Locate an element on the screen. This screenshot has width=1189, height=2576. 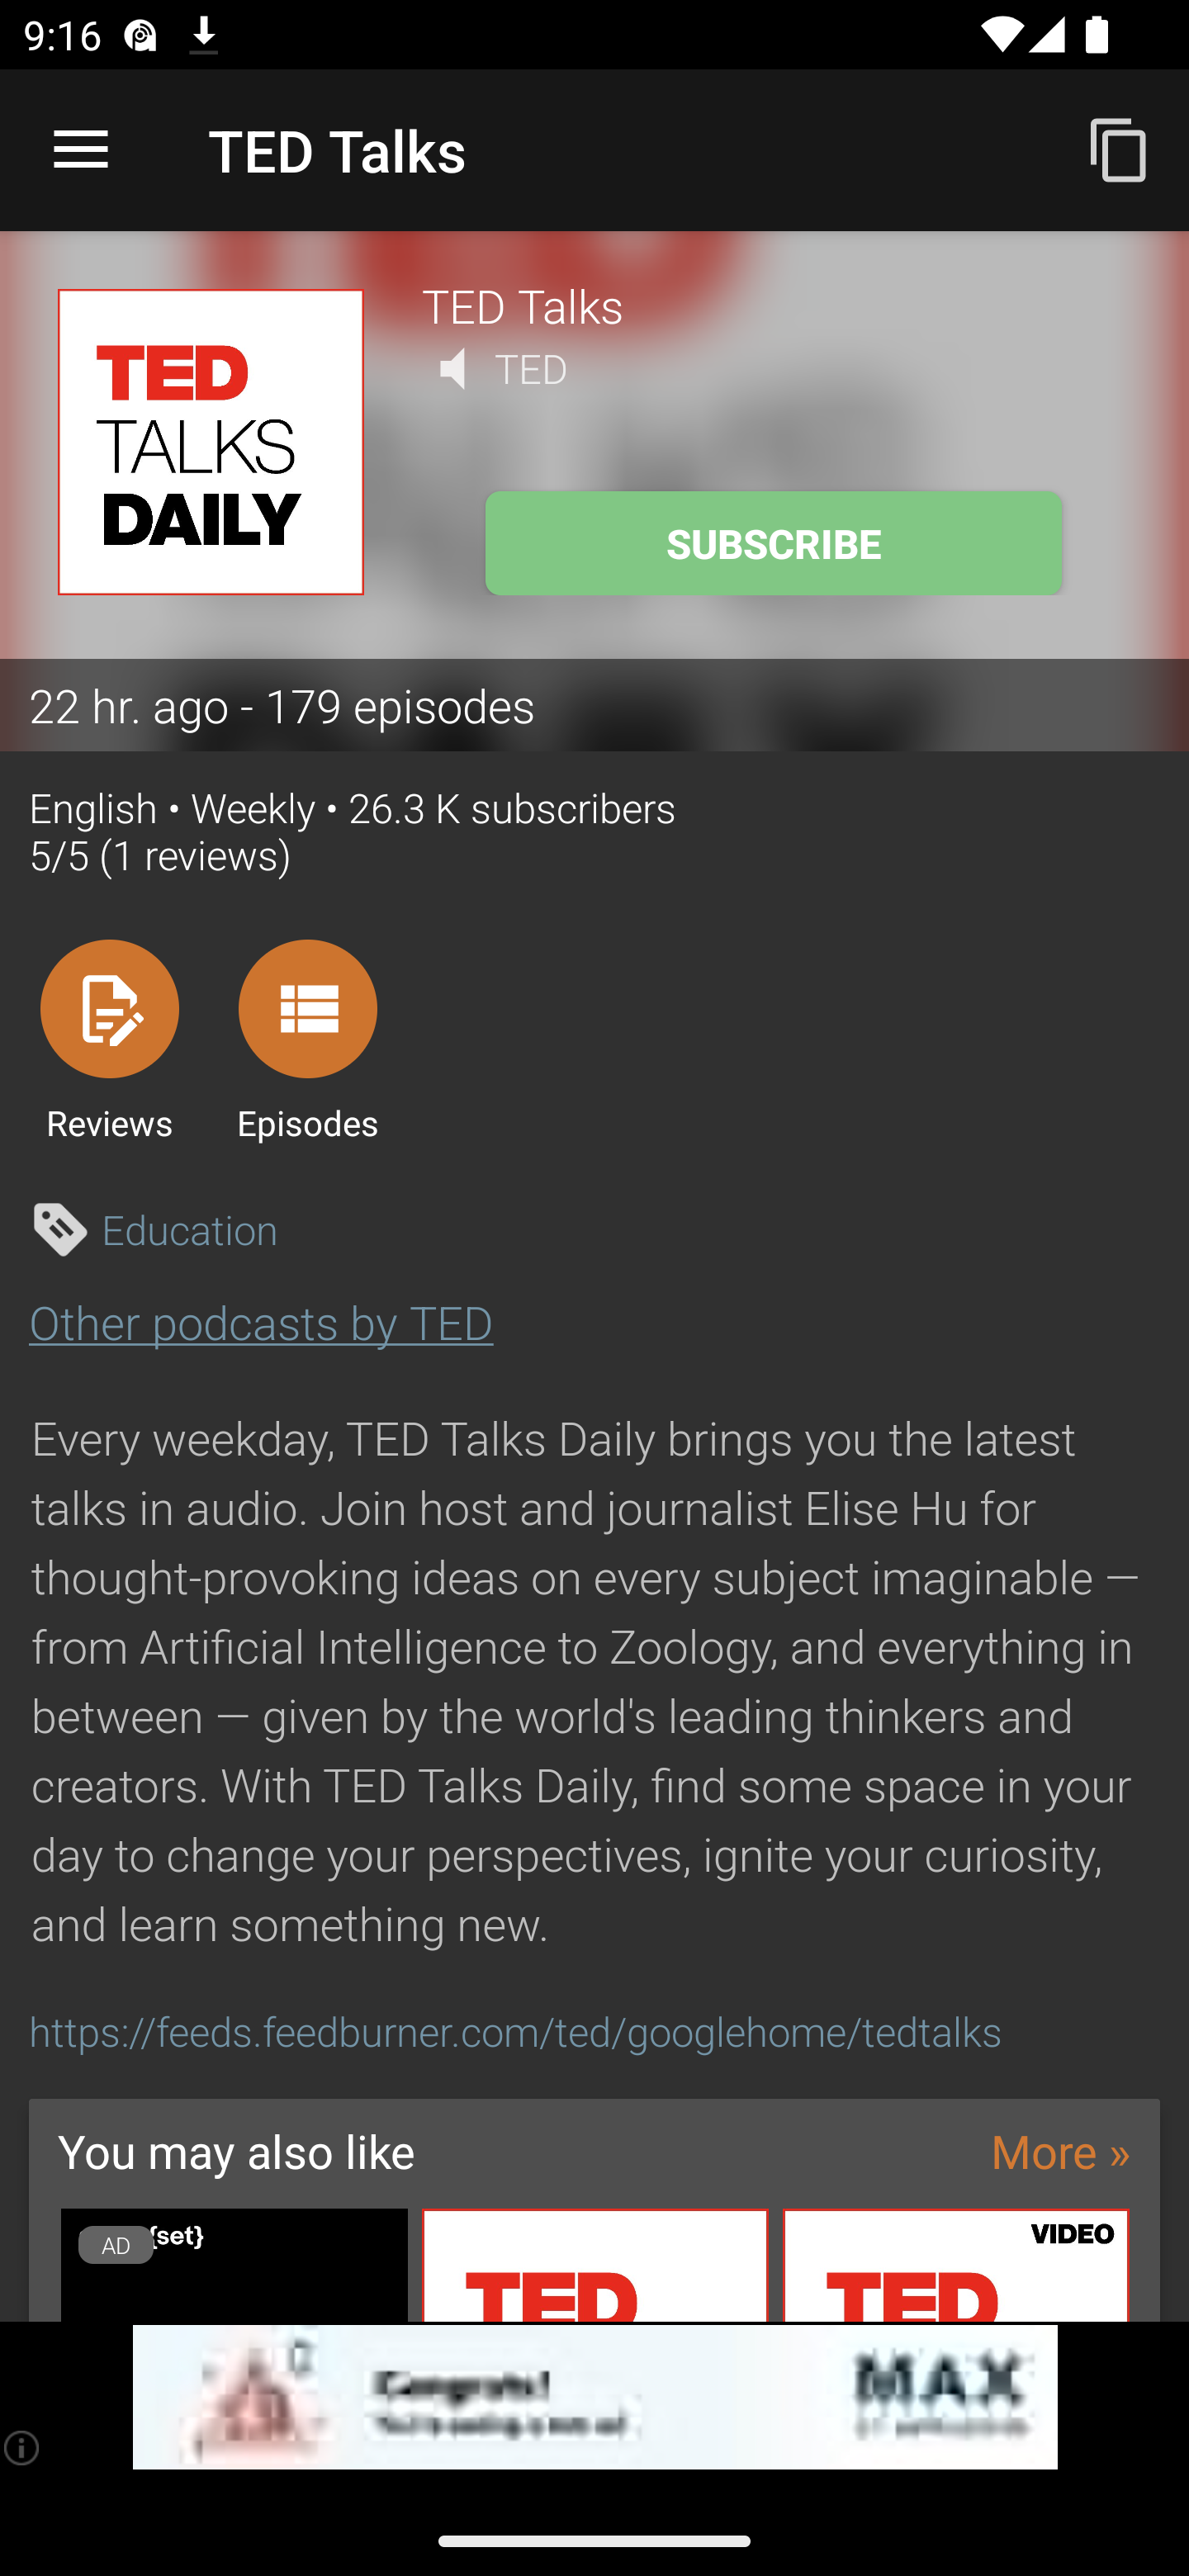
Open navigation sidebar is located at coordinates (81, 150).